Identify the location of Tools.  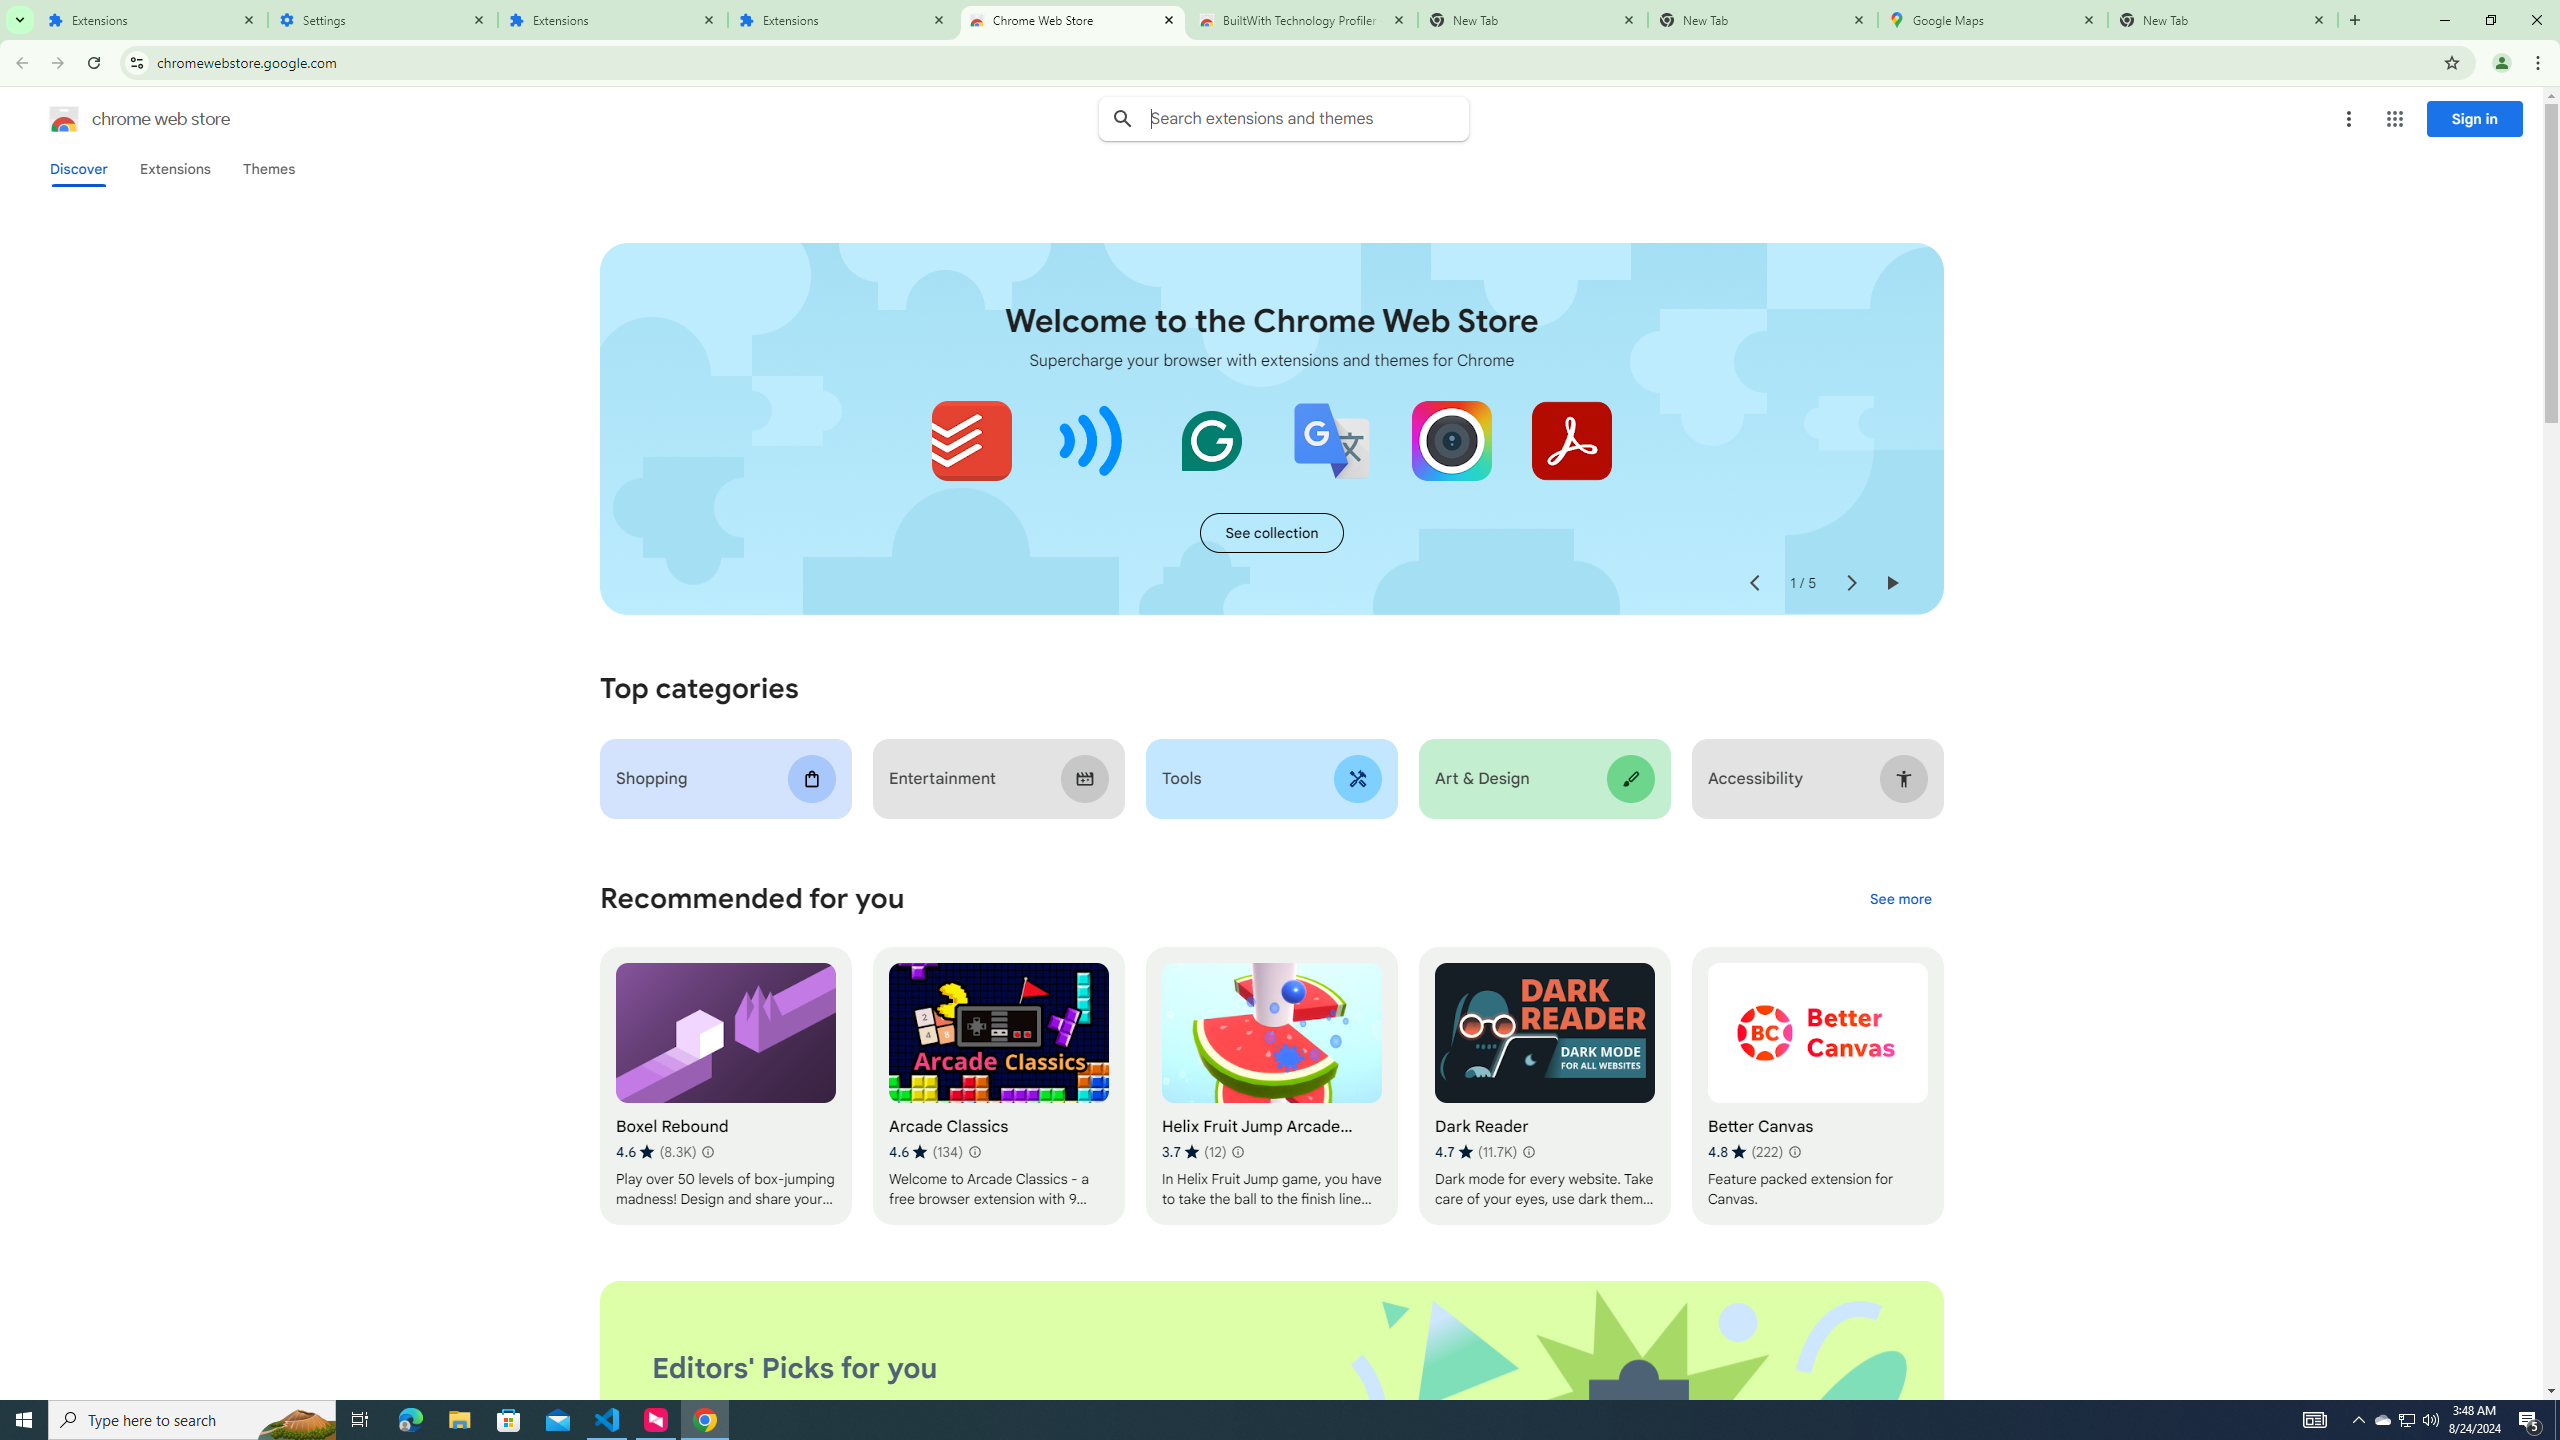
(1270, 778).